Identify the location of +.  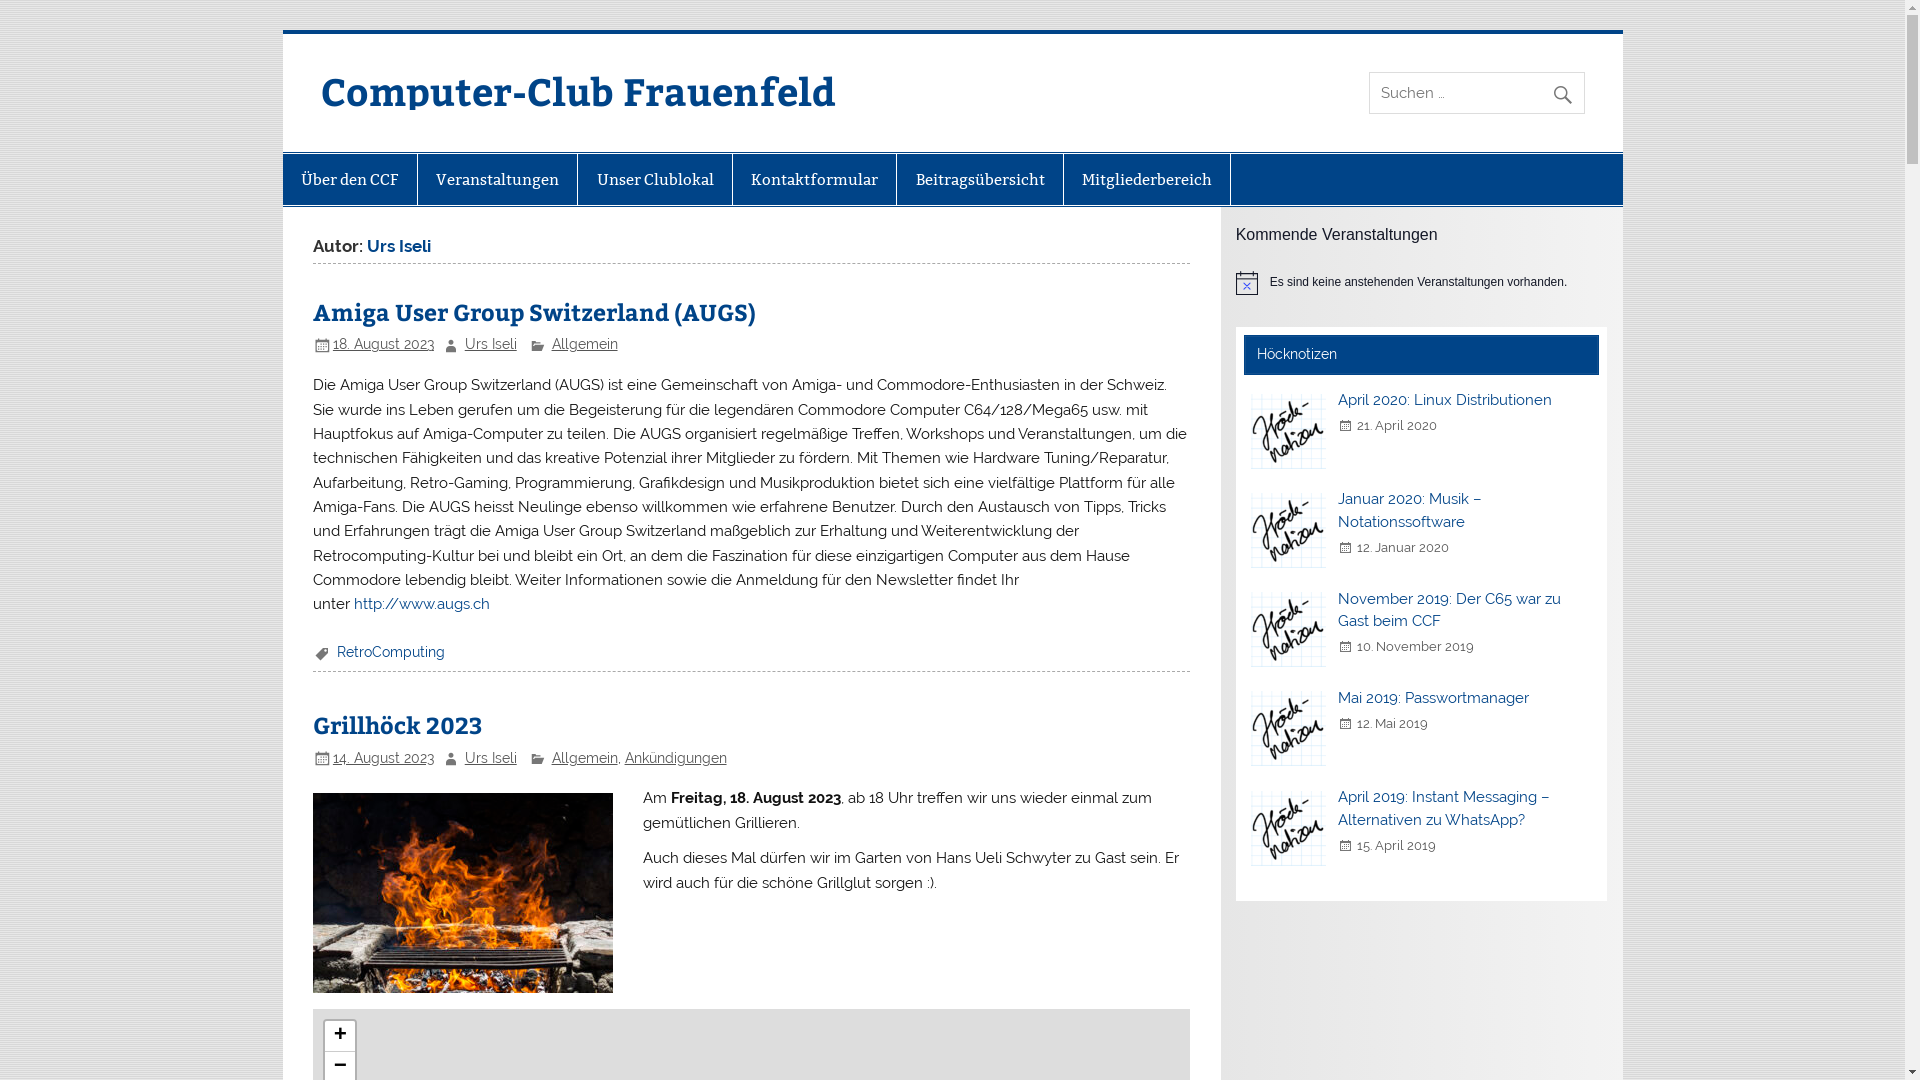
(340, 1036).